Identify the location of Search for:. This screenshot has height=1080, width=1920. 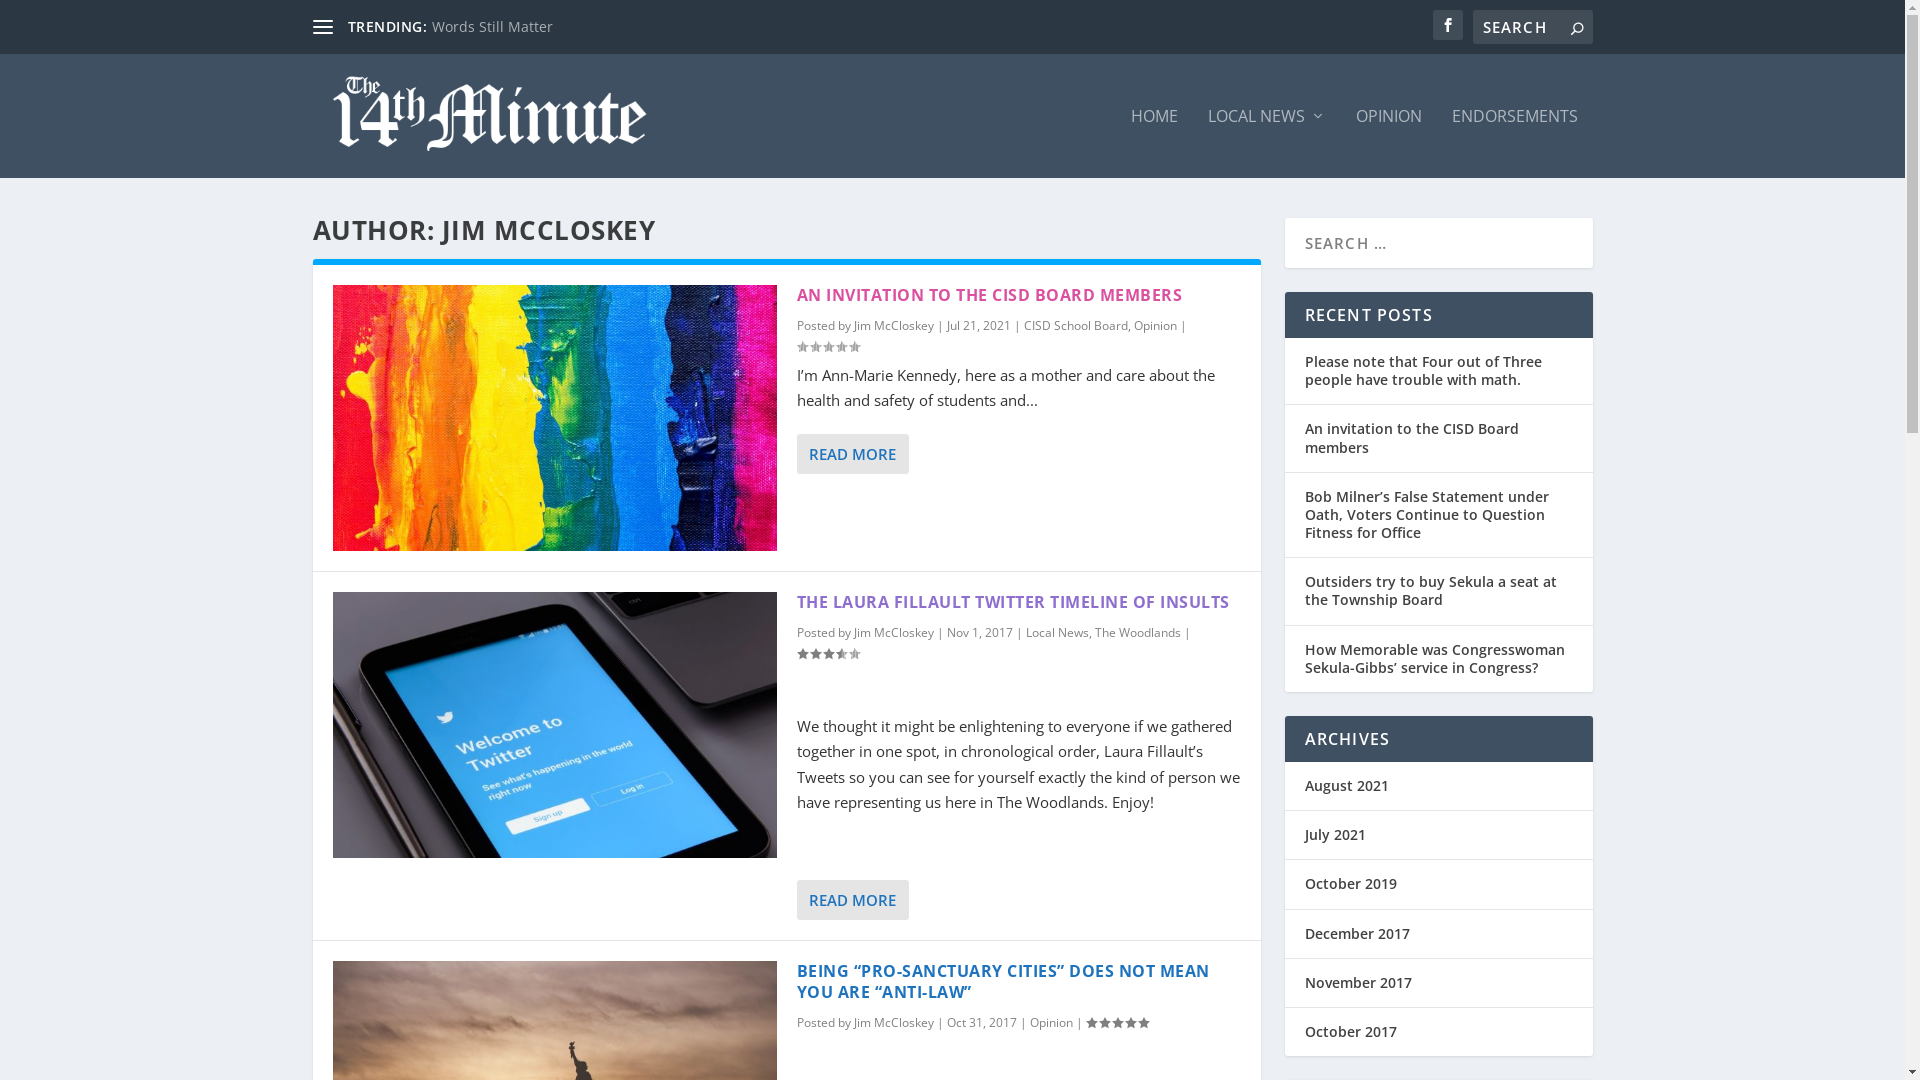
(1532, 27).